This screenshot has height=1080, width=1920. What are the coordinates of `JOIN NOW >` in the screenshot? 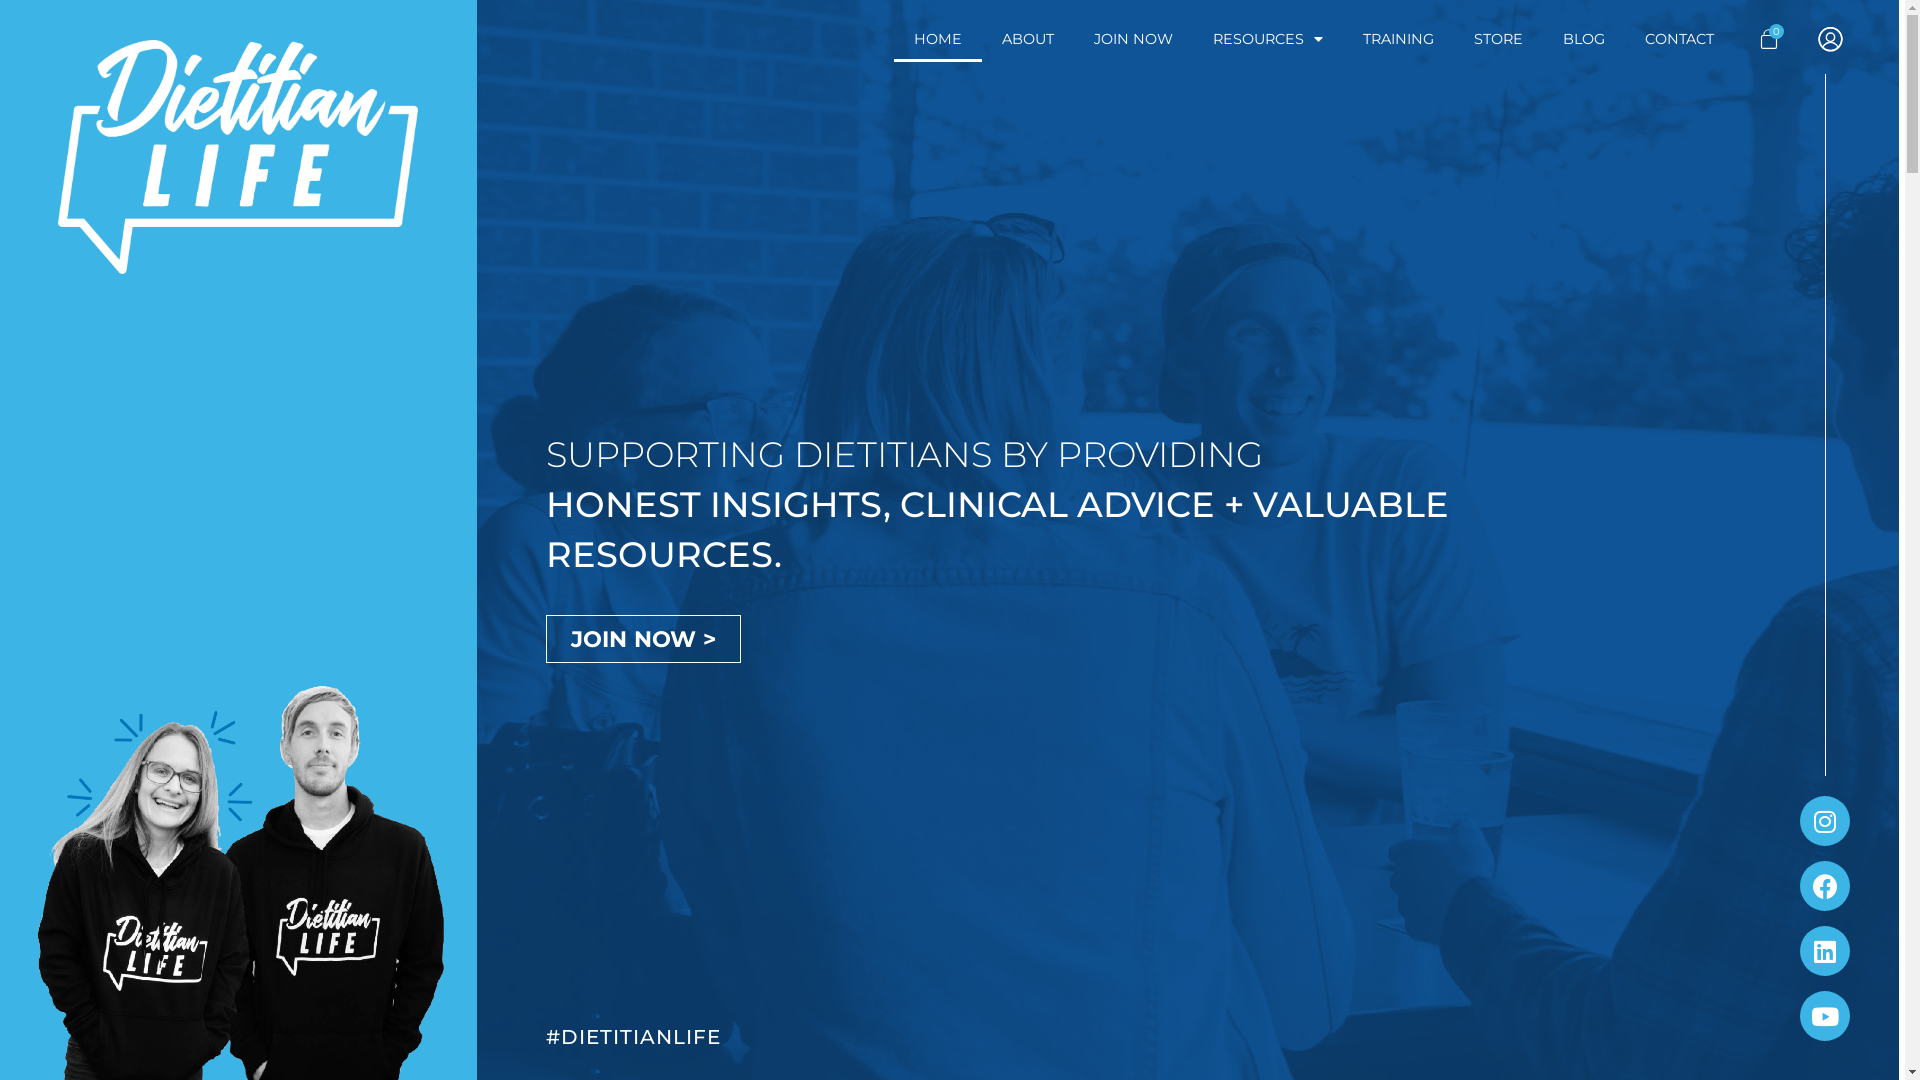 It's located at (644, 639).